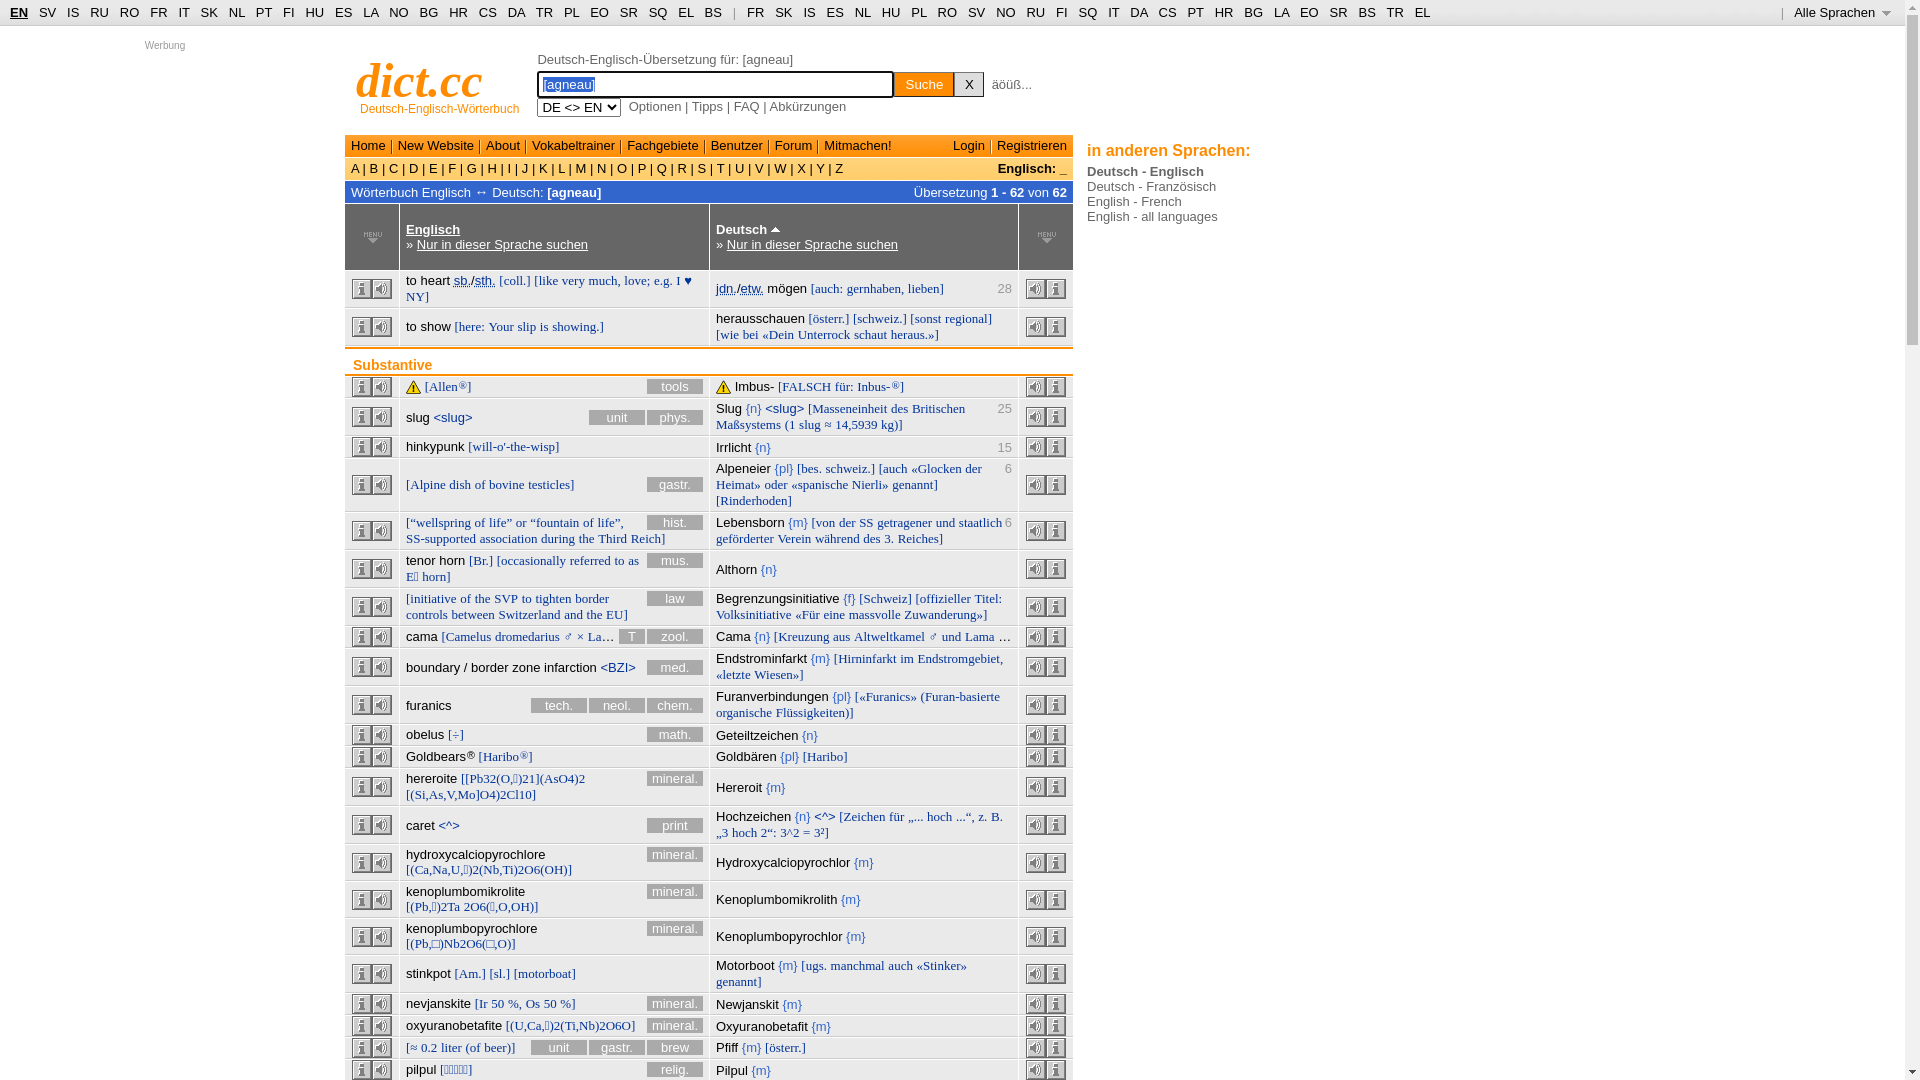 This screenshot has width=1920, height=1080. What do you see at coordinates (838, 168) in the screenshot?
I see `Z` at bounding box center [838, 168].